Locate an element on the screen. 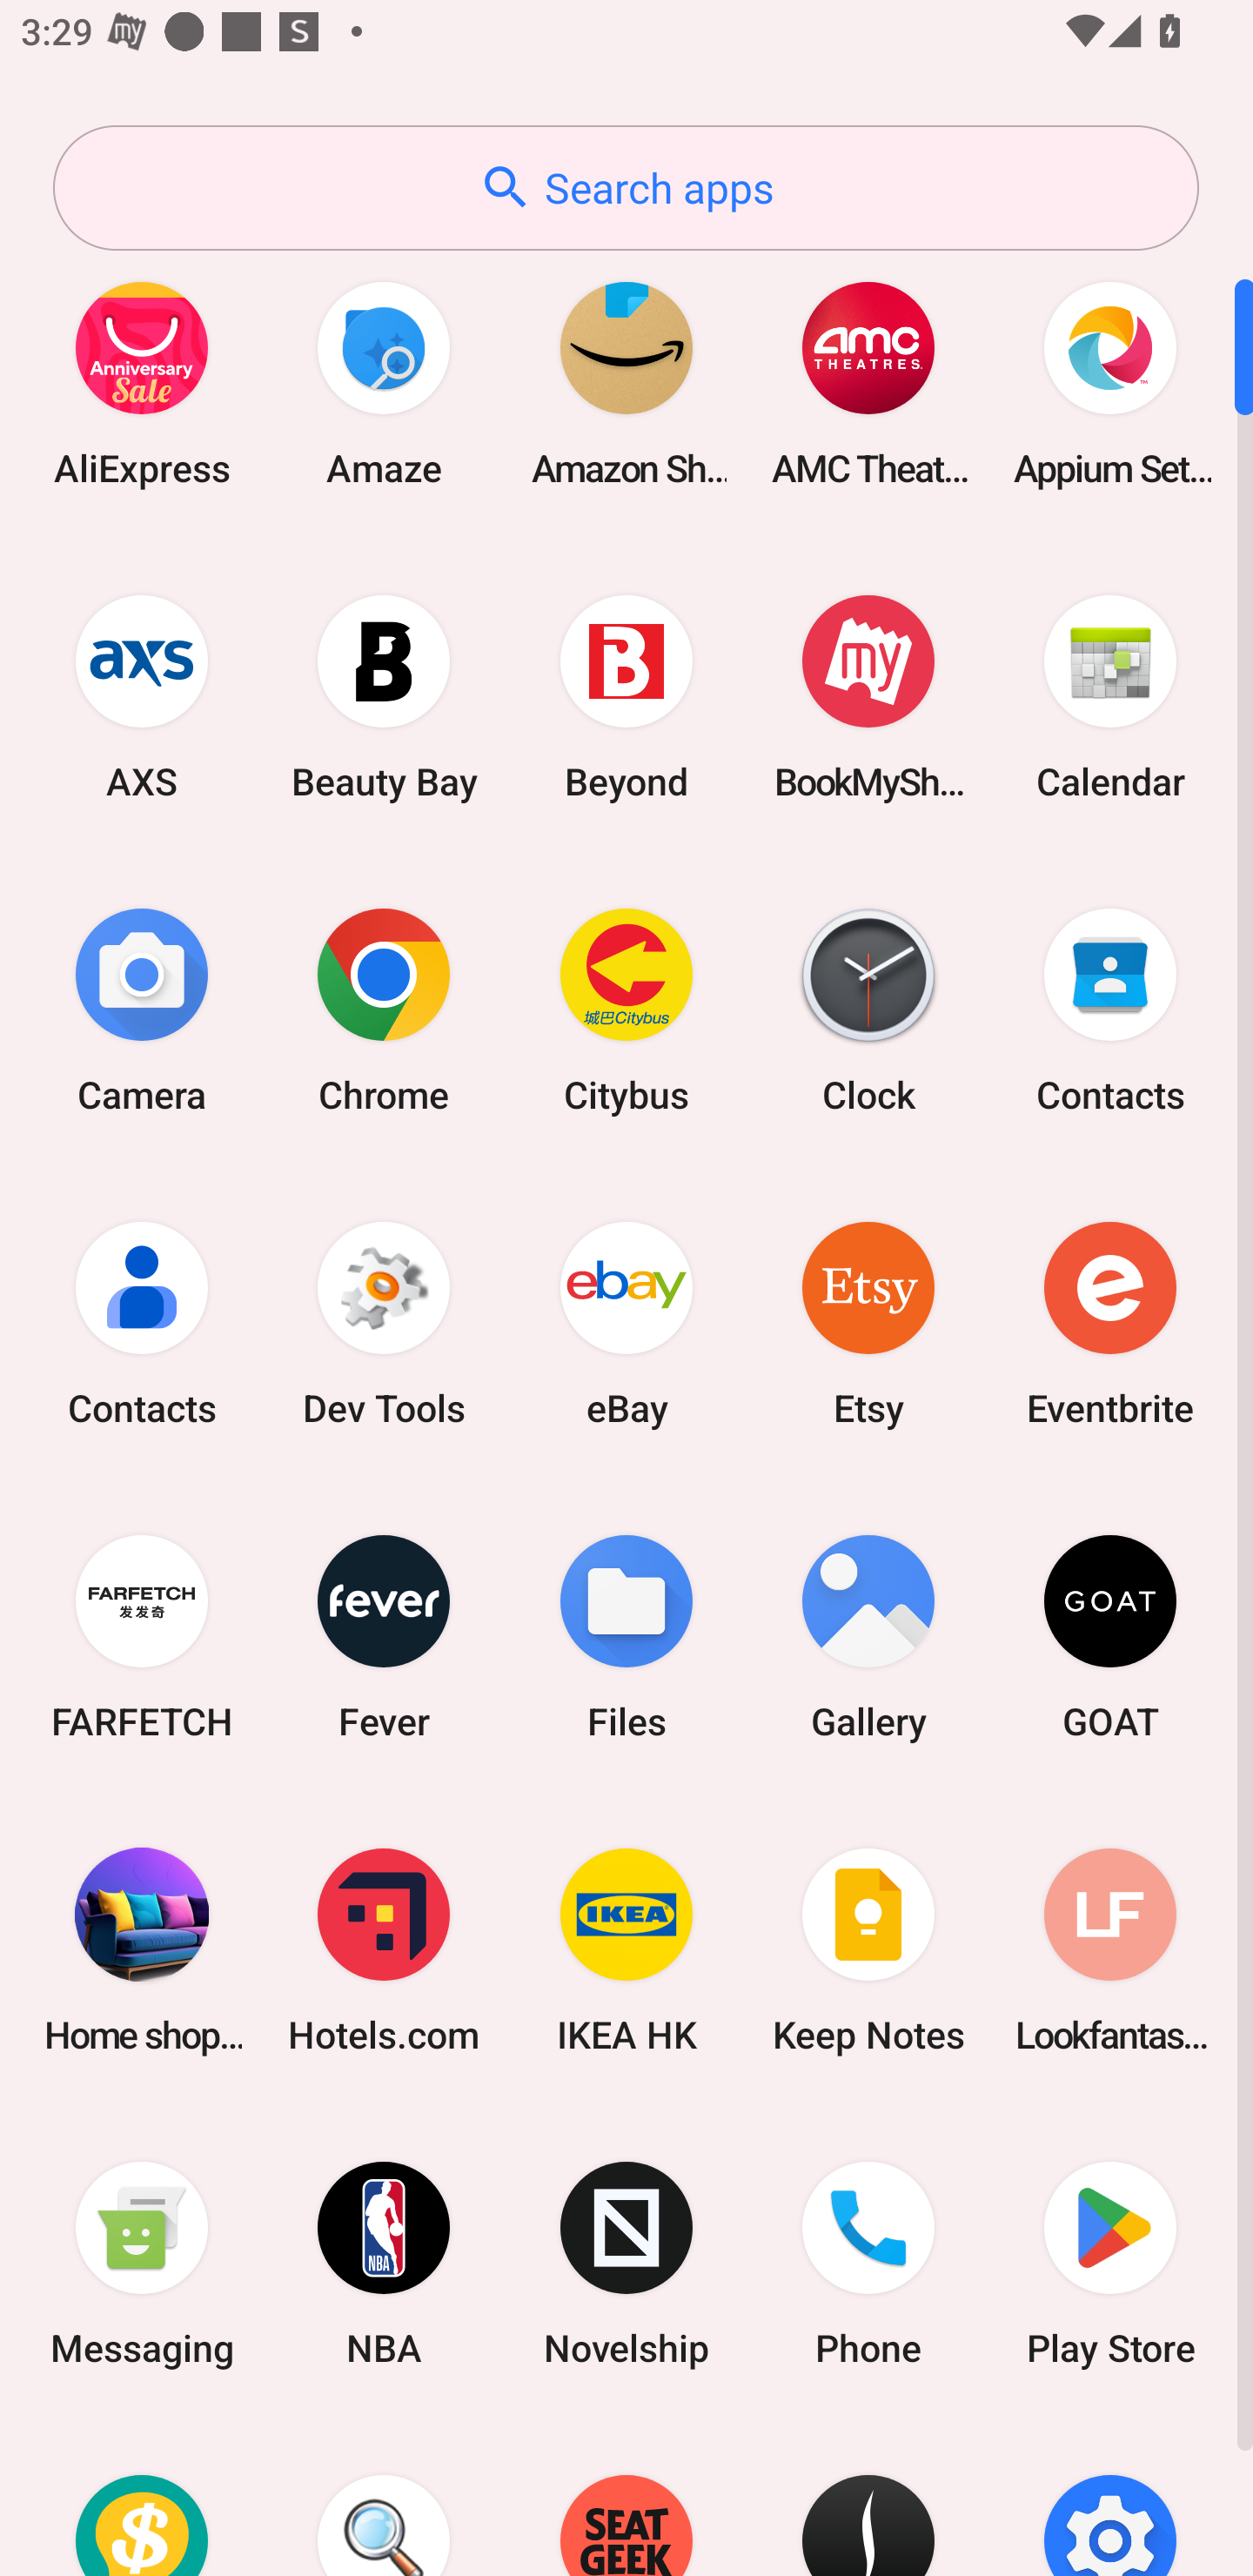 The image size is (1253, 2576). Chrome is located at coordinates (384, 1010).